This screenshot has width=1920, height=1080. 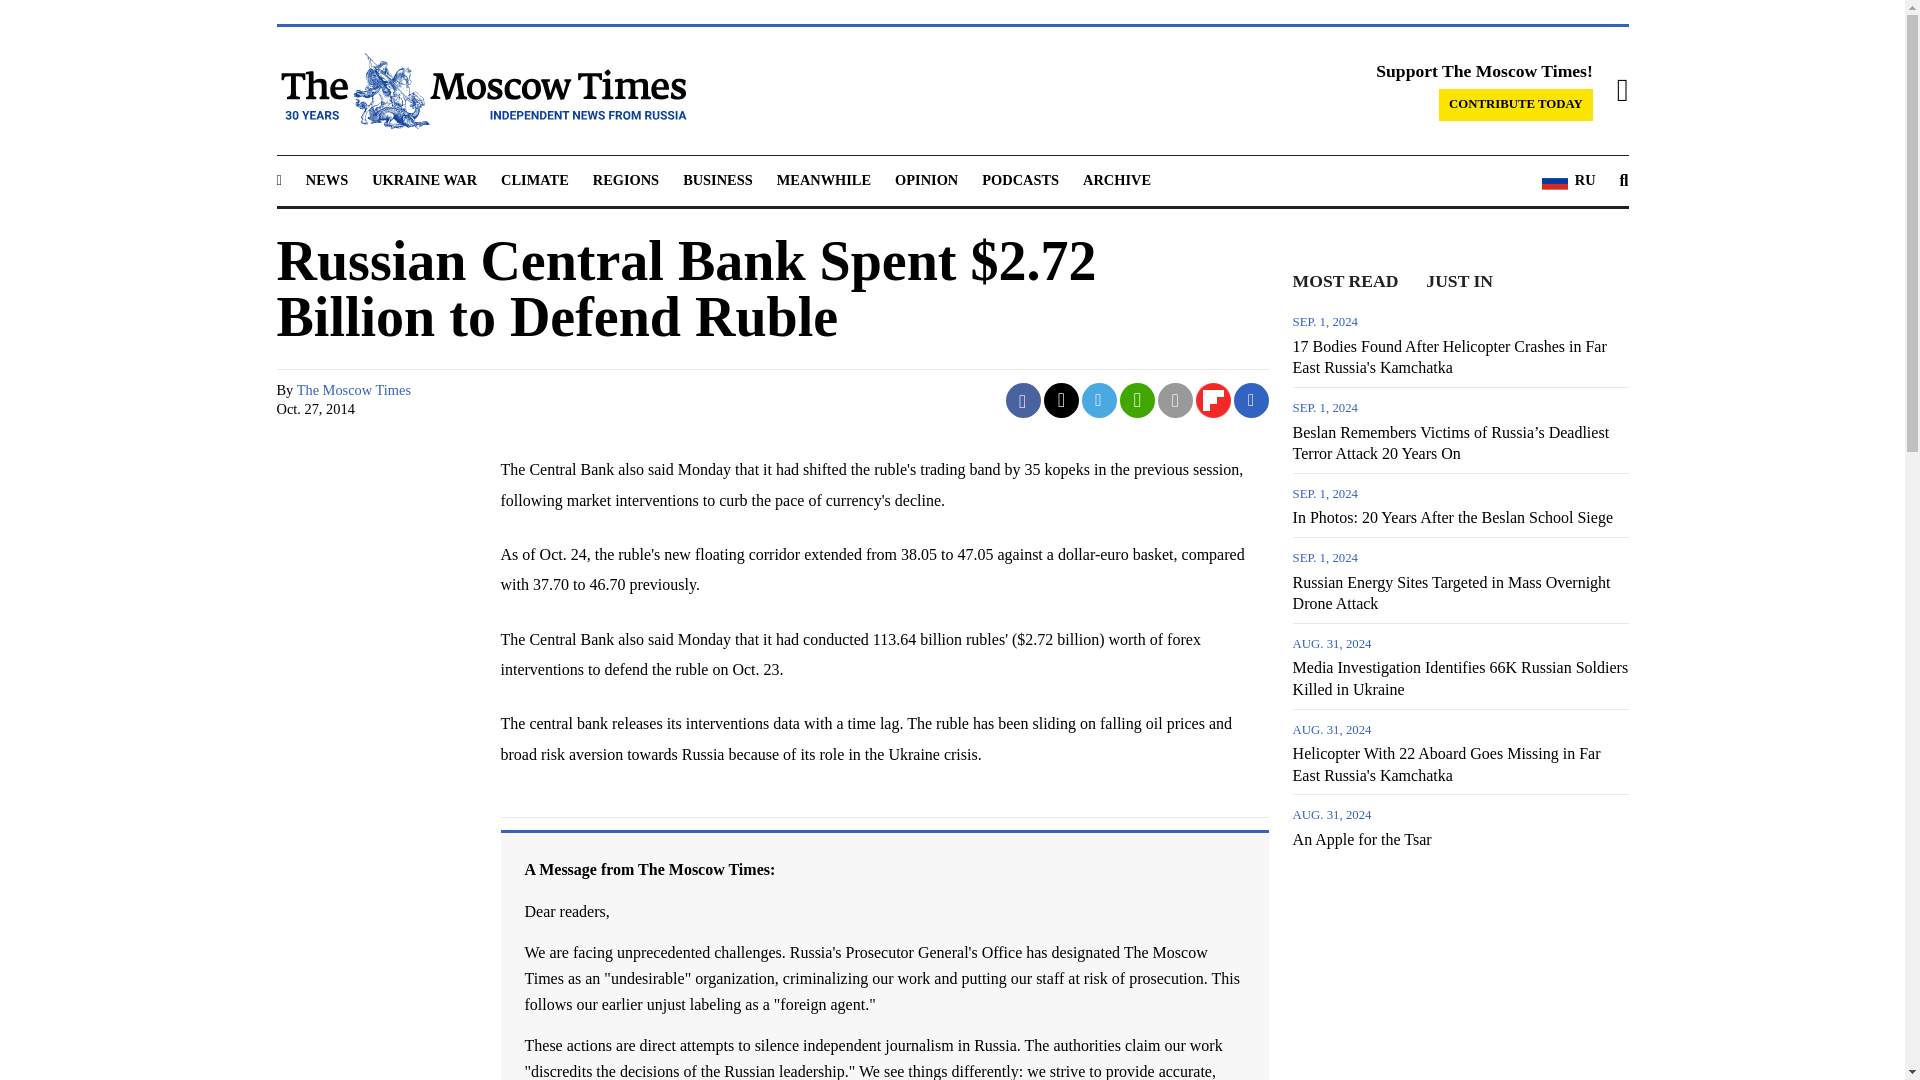 What do you see at coordinates (354, 390) in the screenshot?
I see `The Moscow Times` at bounding box center [354, 390].